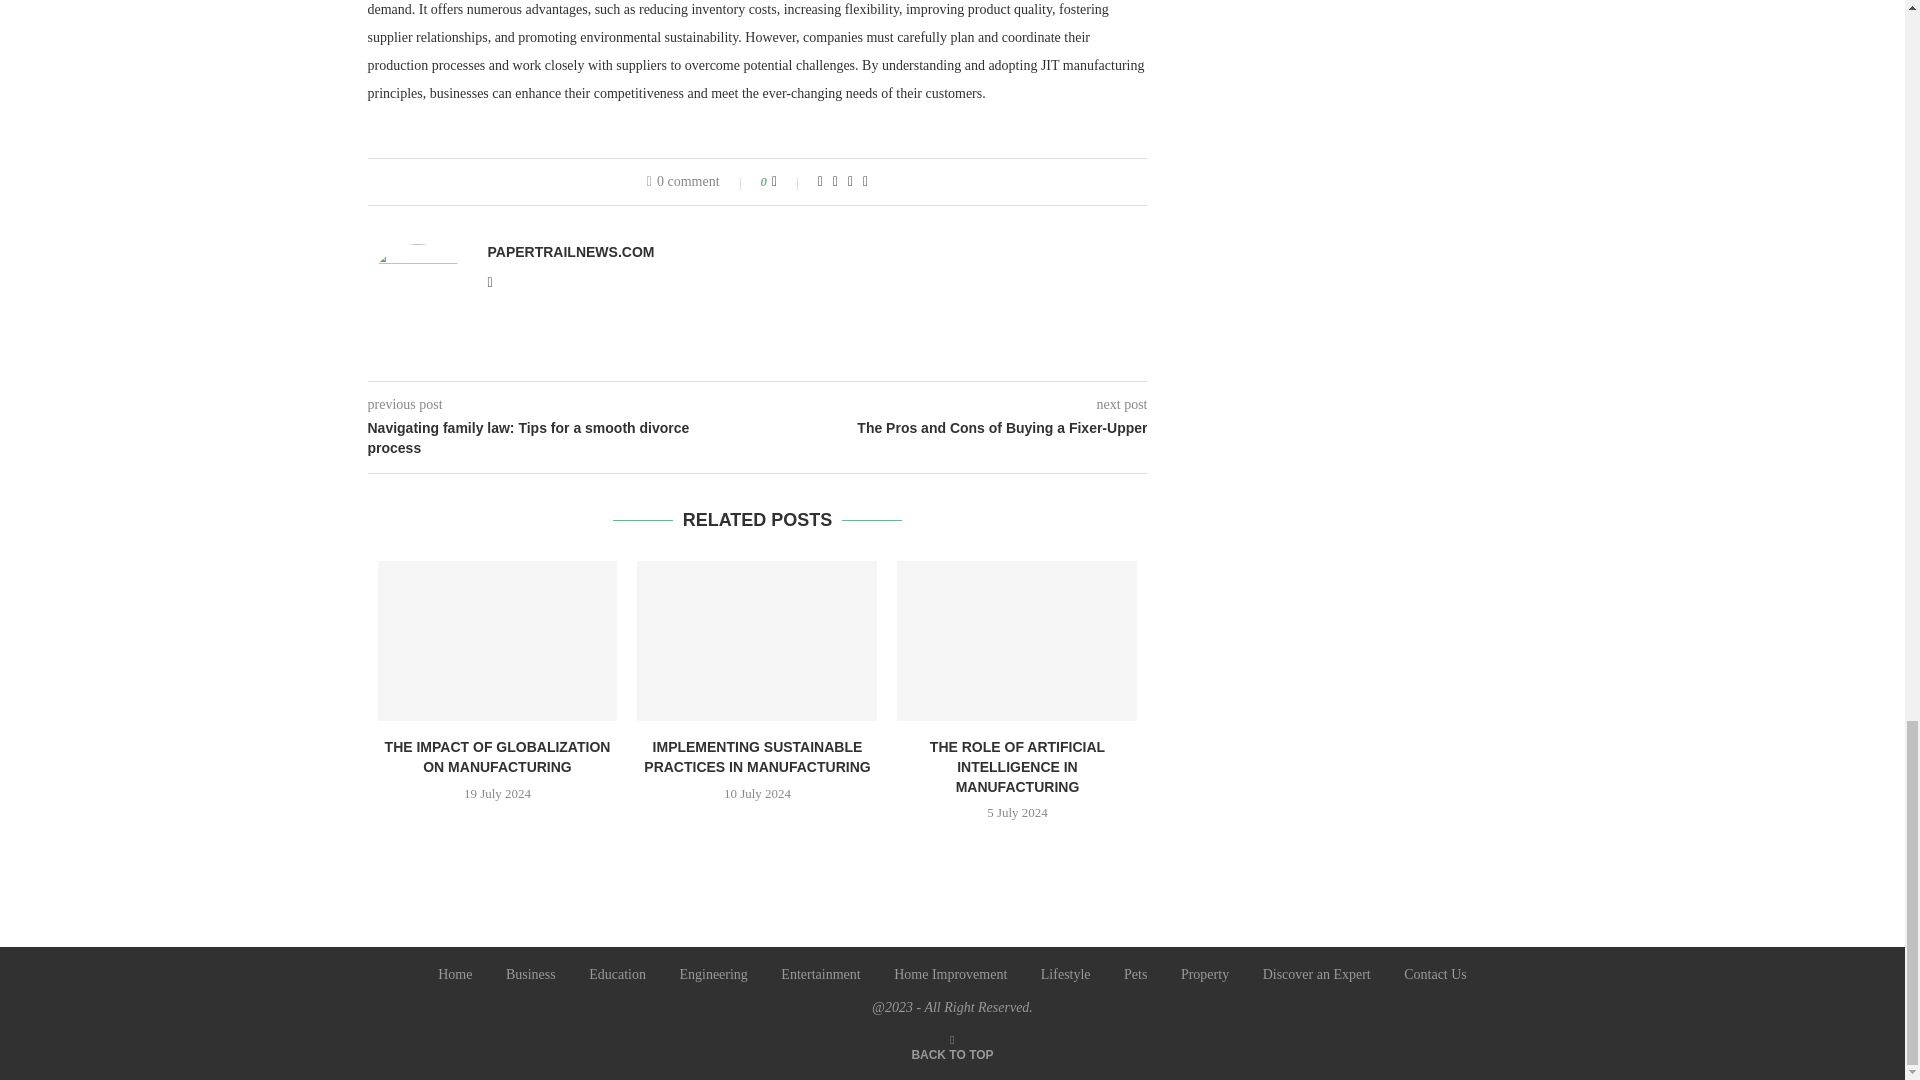 The image size is (1920, 1080). I want to click on Like, so click(788, 182).